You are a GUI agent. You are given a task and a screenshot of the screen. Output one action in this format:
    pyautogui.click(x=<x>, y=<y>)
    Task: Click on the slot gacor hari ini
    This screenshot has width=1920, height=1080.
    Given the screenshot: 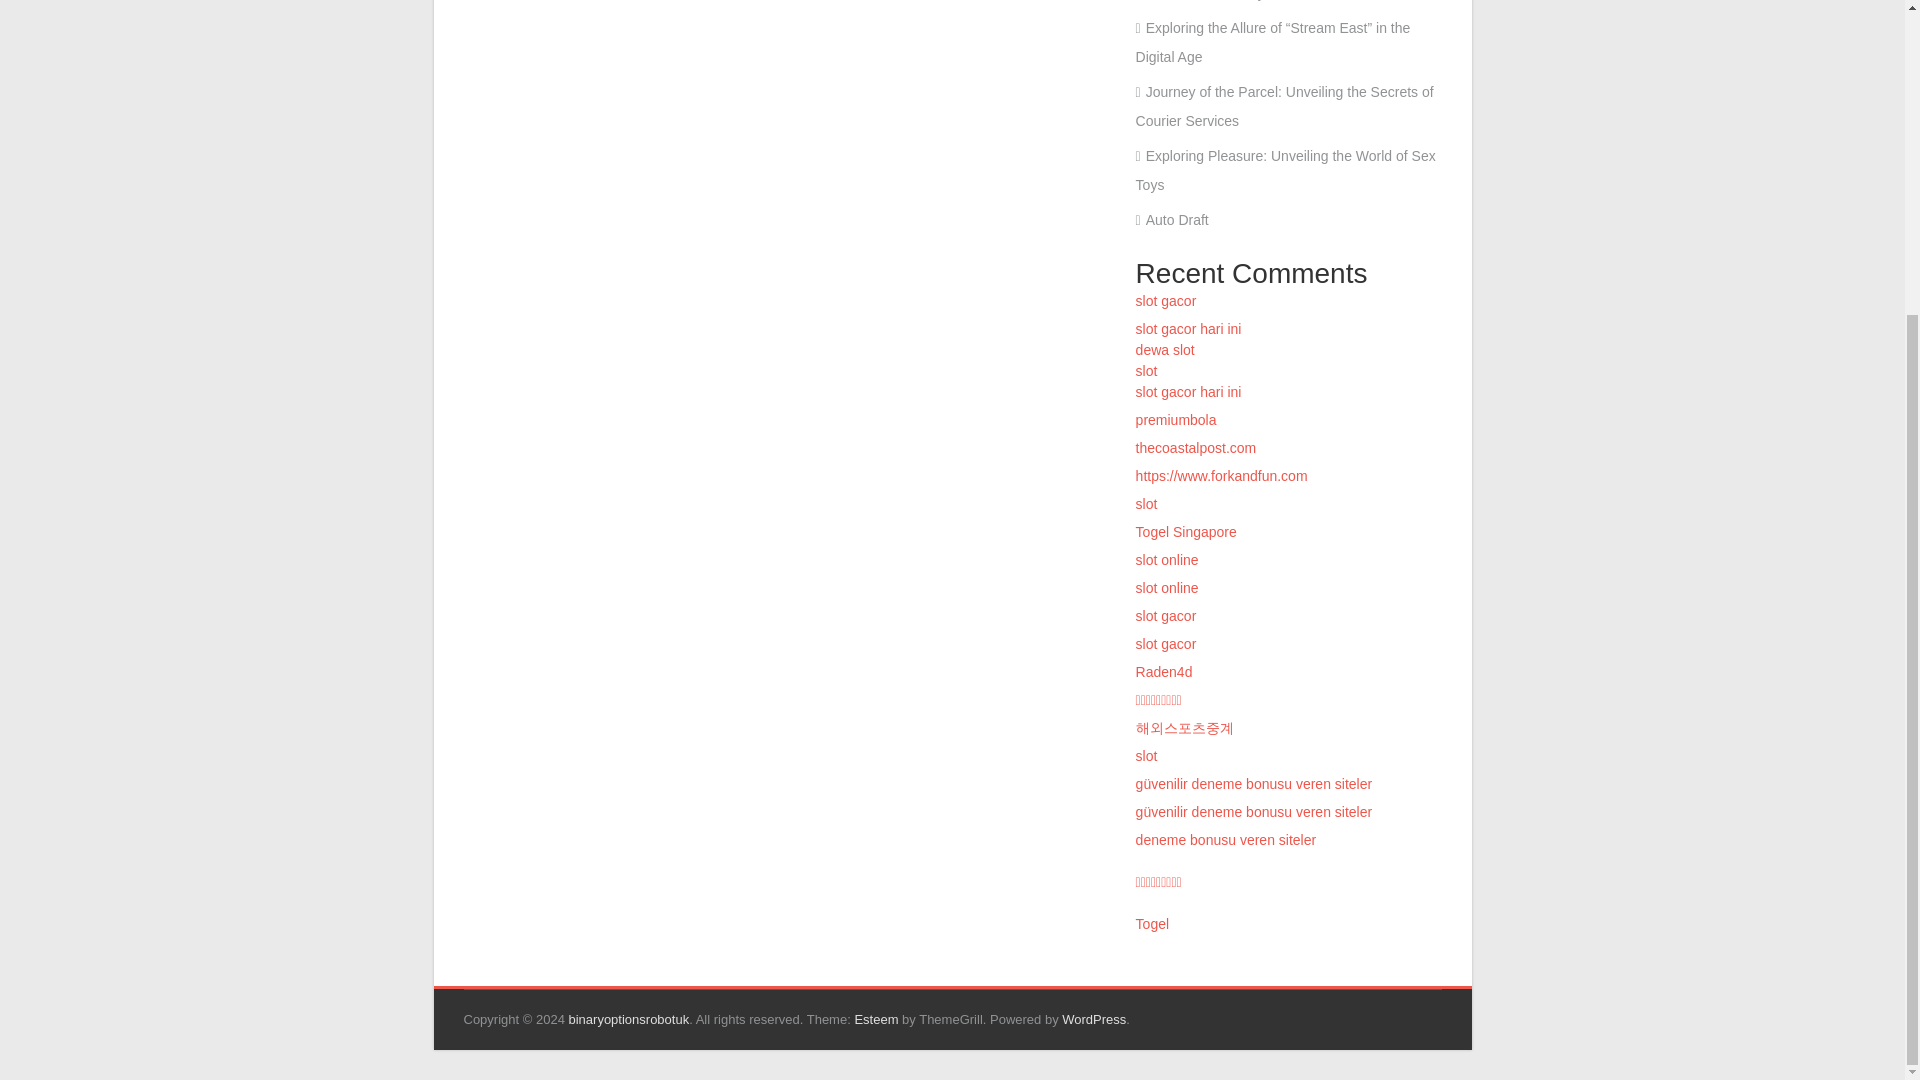 What is the action you would take?
    pyautogui.click(x=1189, y=328)
    